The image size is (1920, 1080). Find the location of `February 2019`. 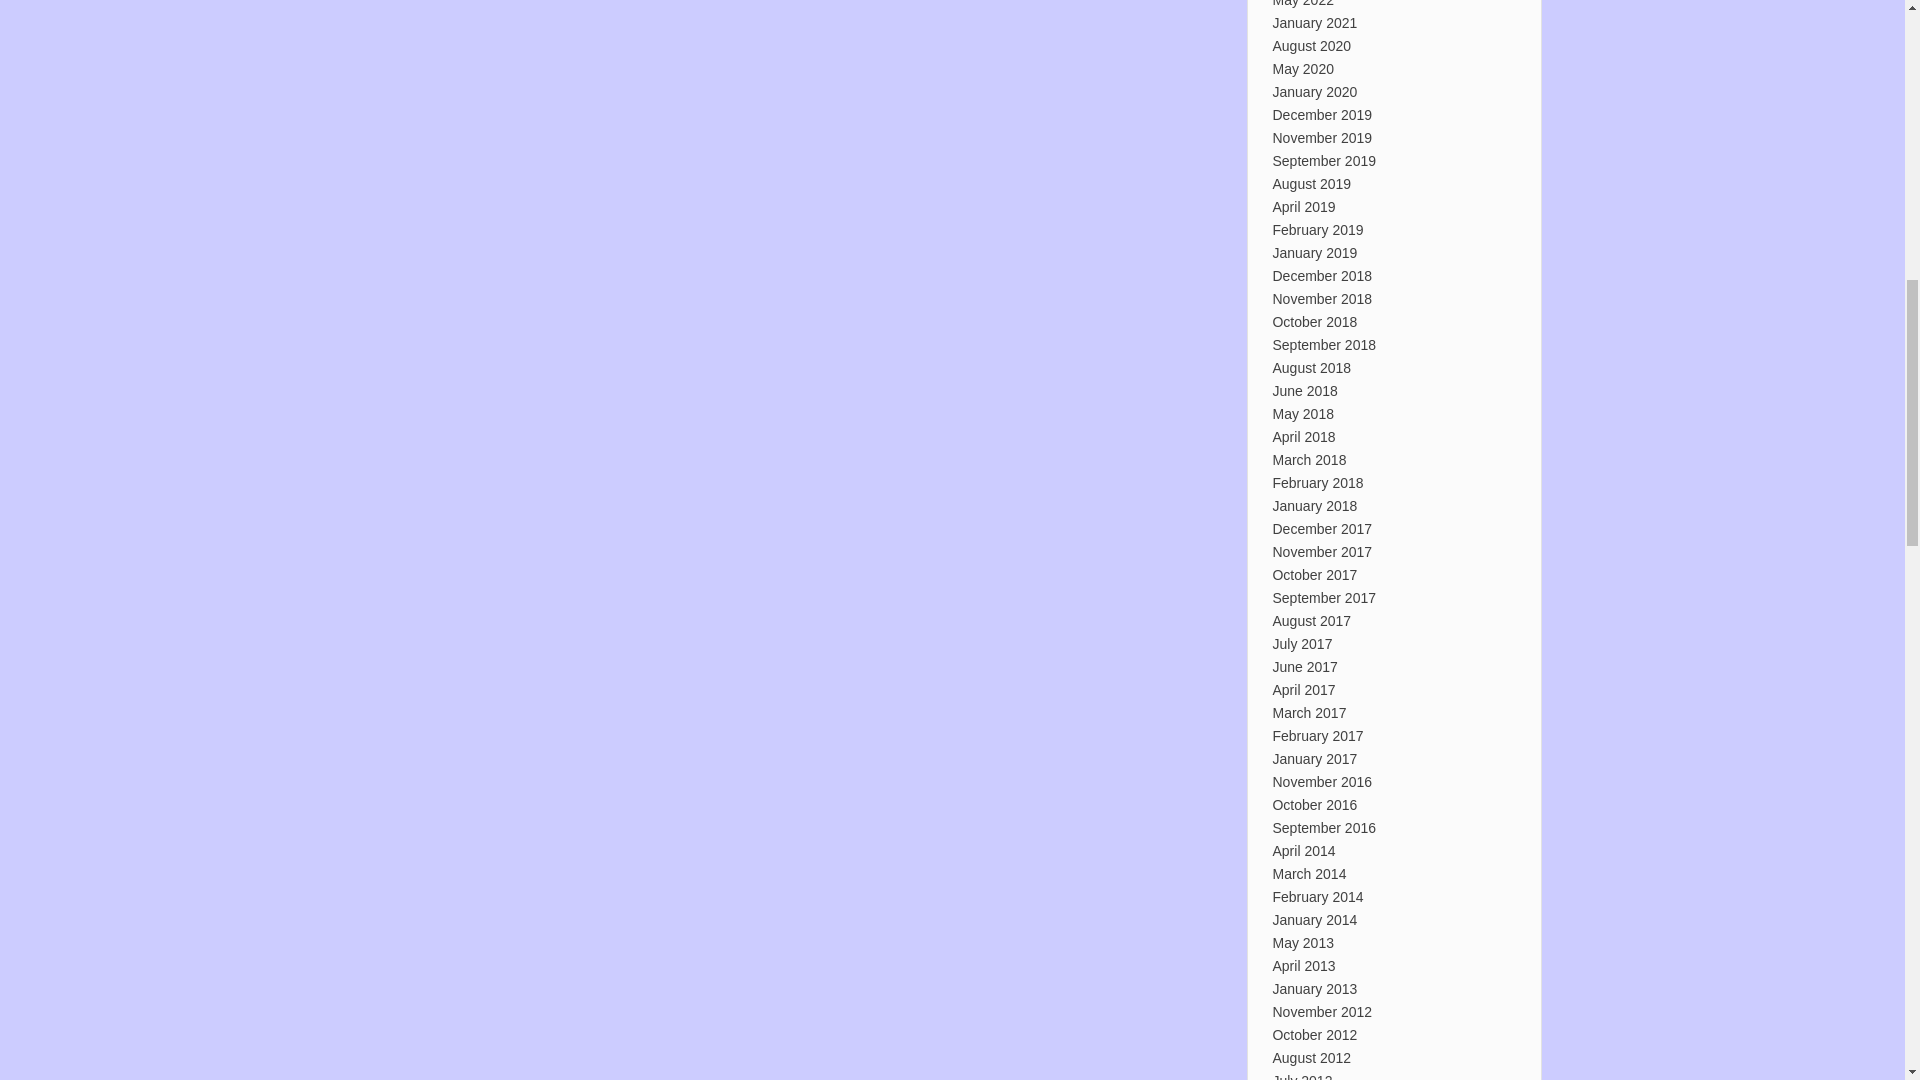

February 2019 is located at coordinates (1317, 230).